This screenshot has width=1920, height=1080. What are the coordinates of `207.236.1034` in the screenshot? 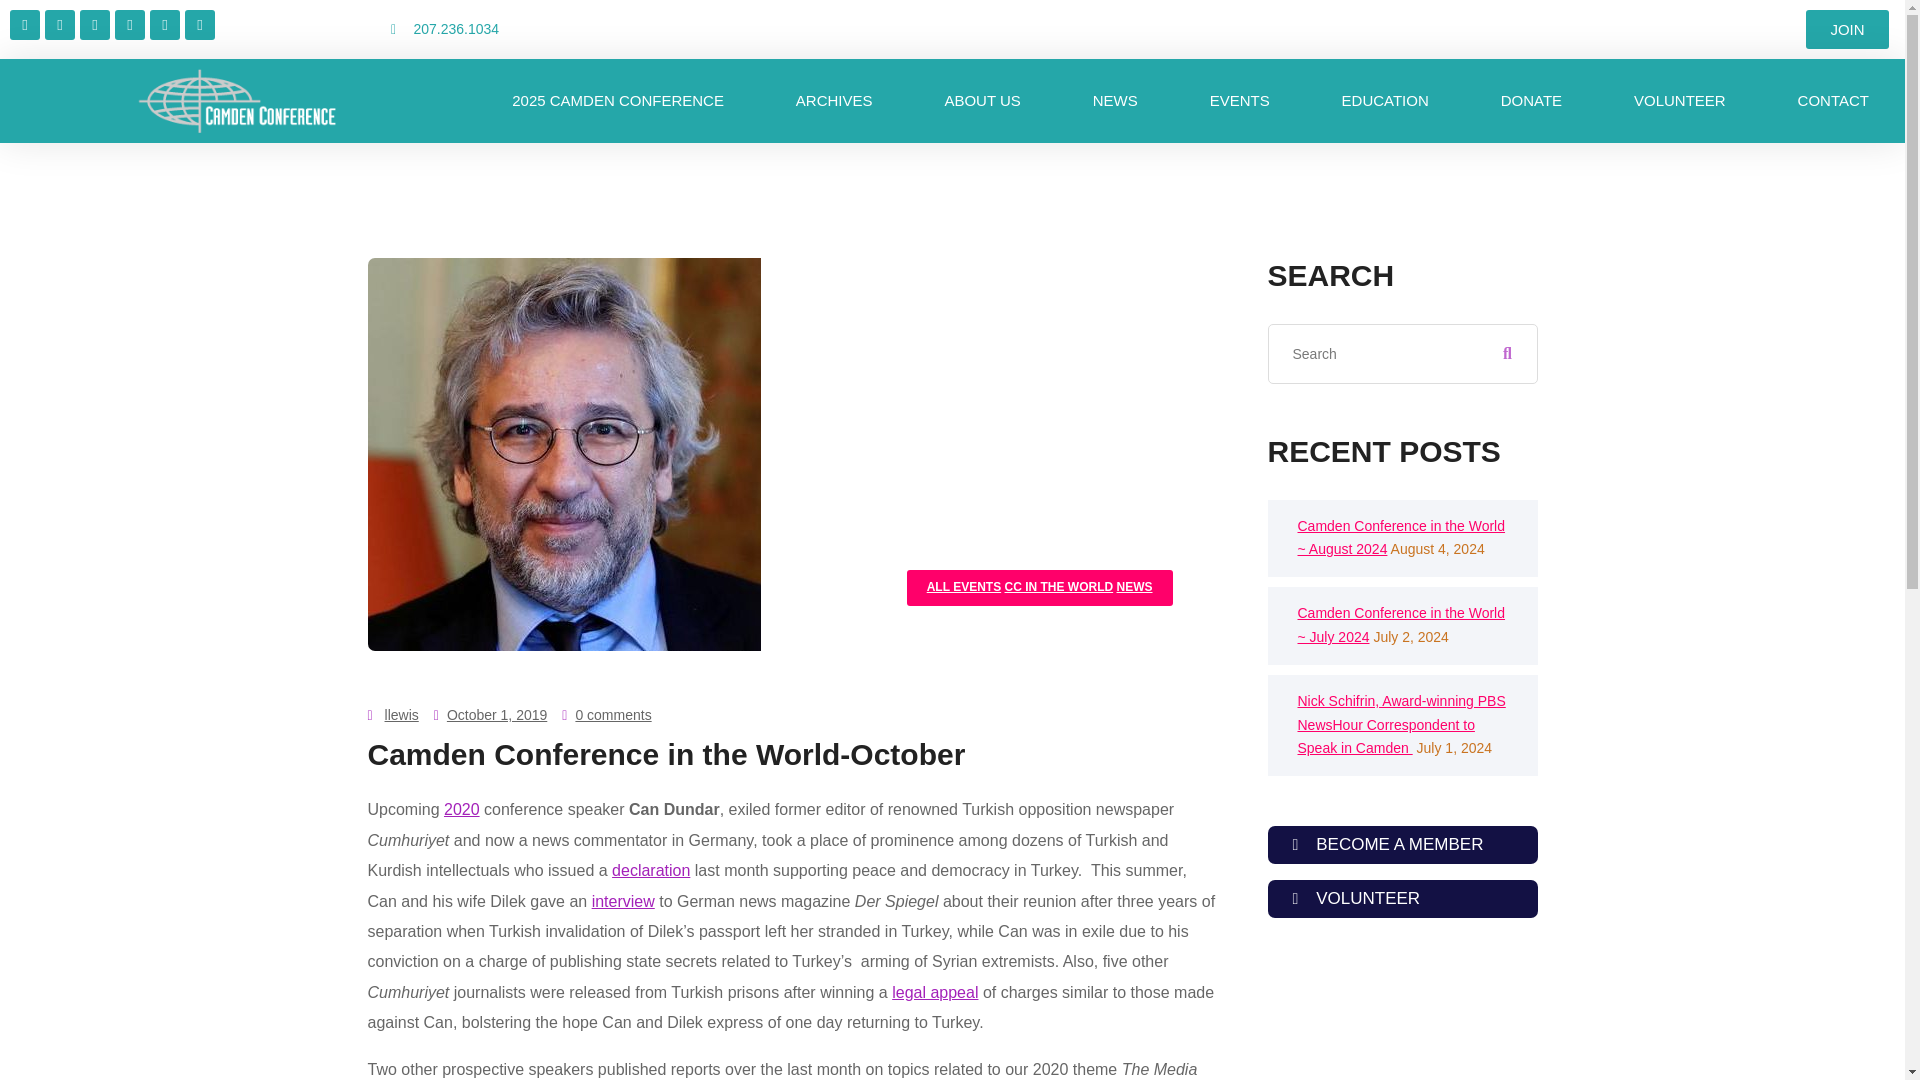 It's located at (572, 30).